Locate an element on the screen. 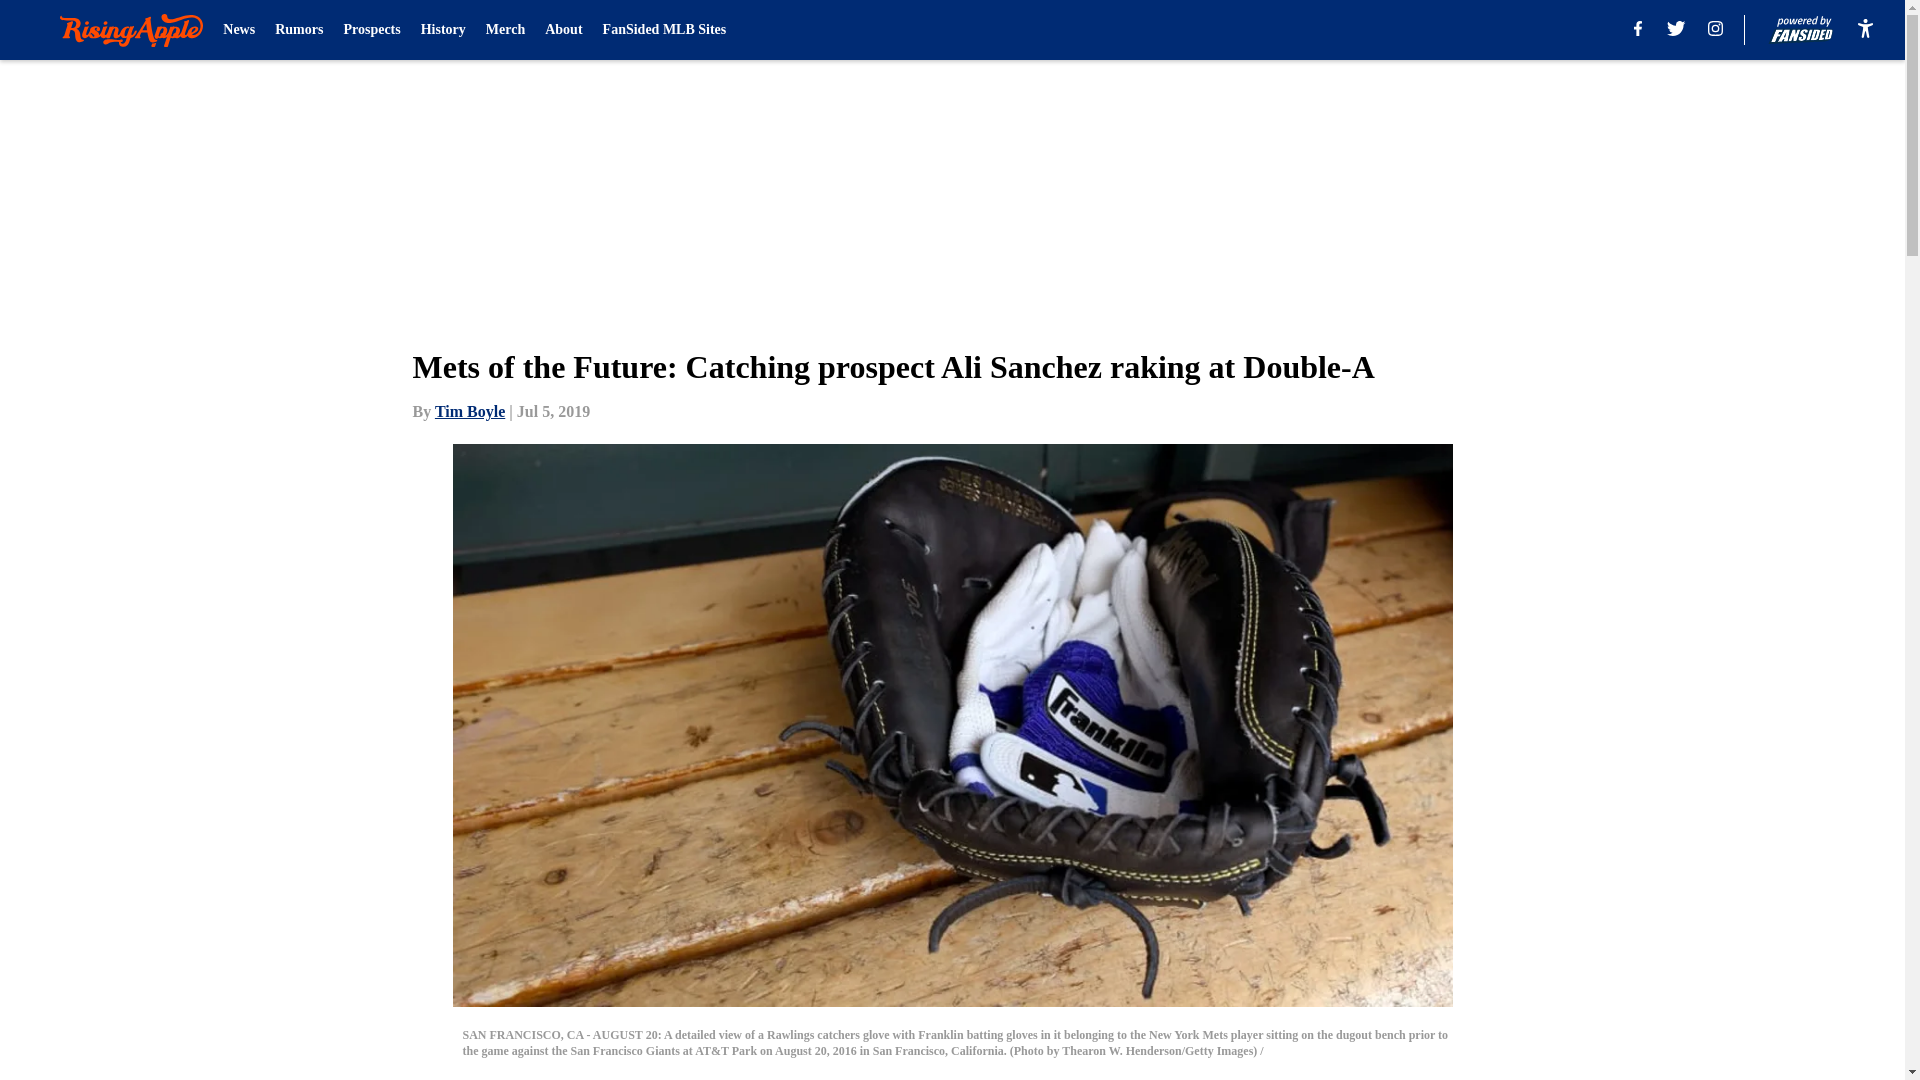 This screenshot has width=1920, height=1080. Prospects is located at coordinates (371, 30).